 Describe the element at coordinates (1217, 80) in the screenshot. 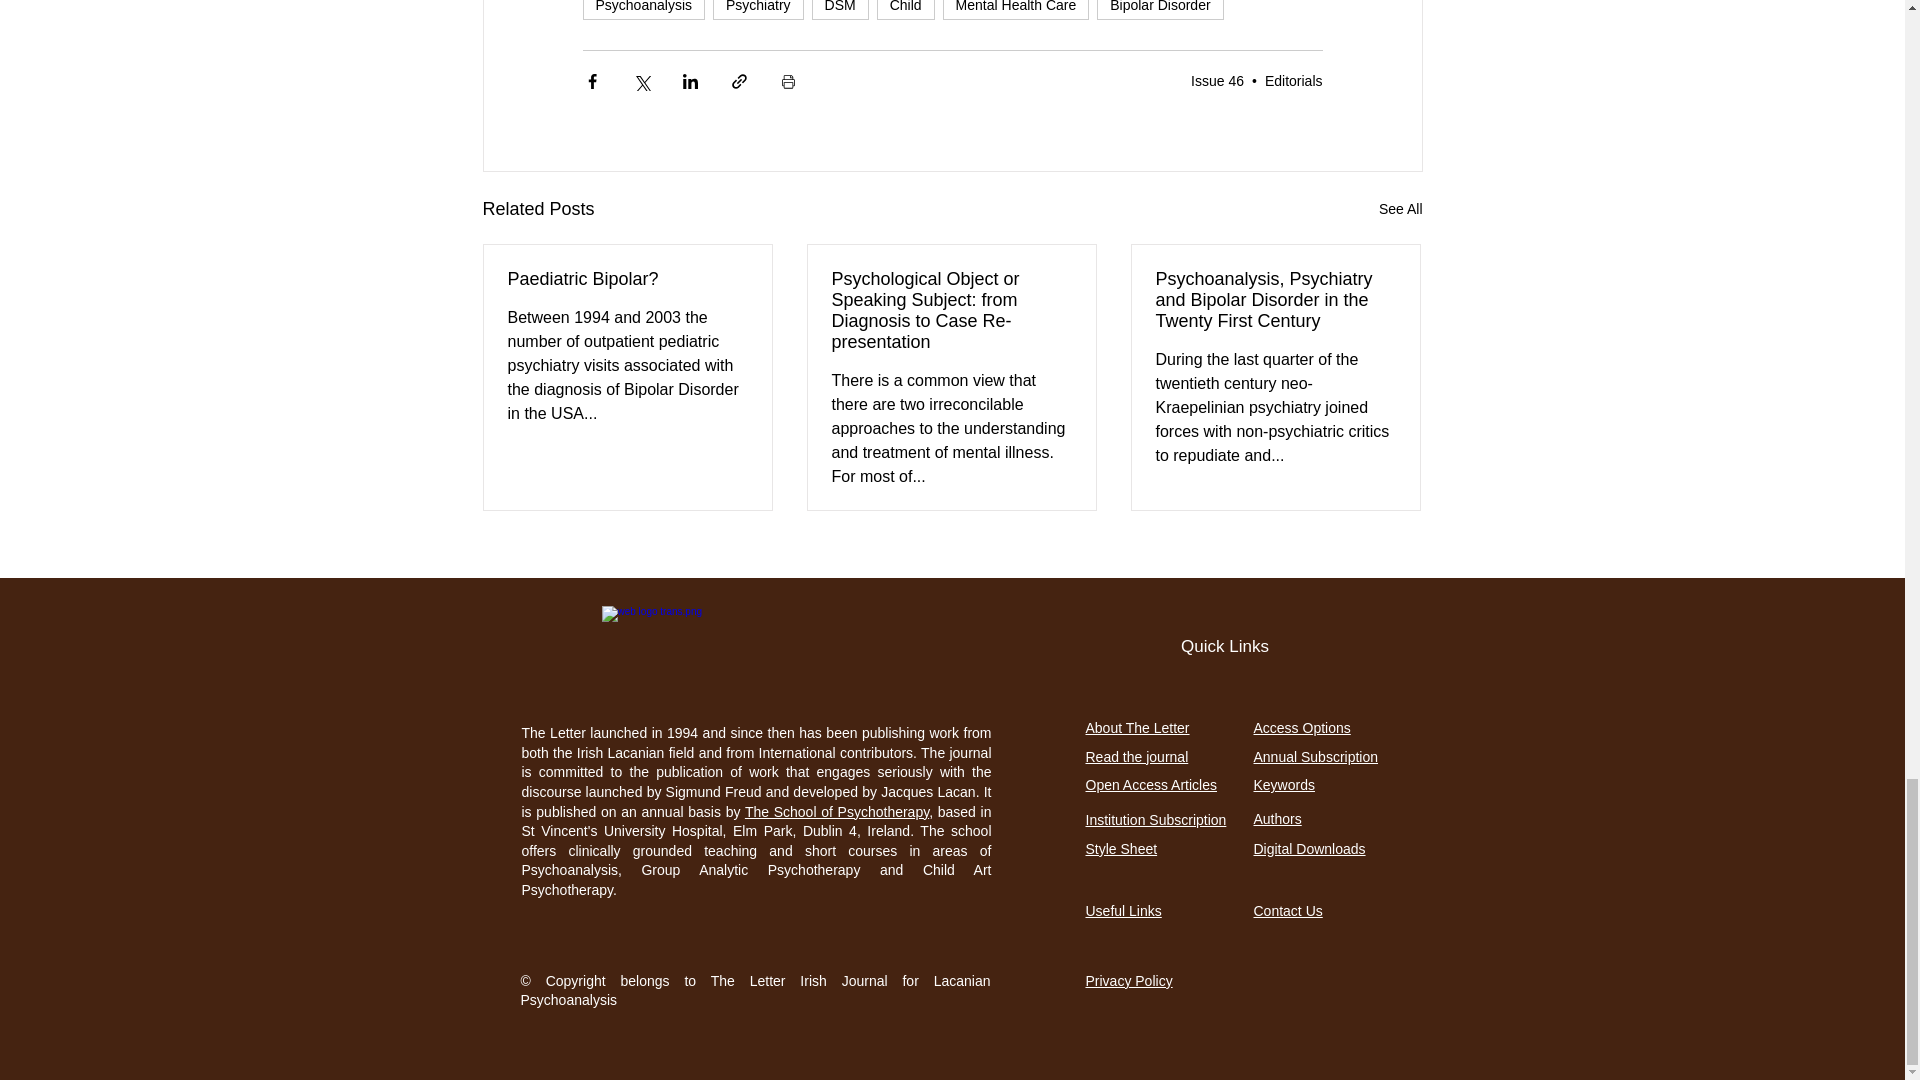

I see `Issue 46` at that location.